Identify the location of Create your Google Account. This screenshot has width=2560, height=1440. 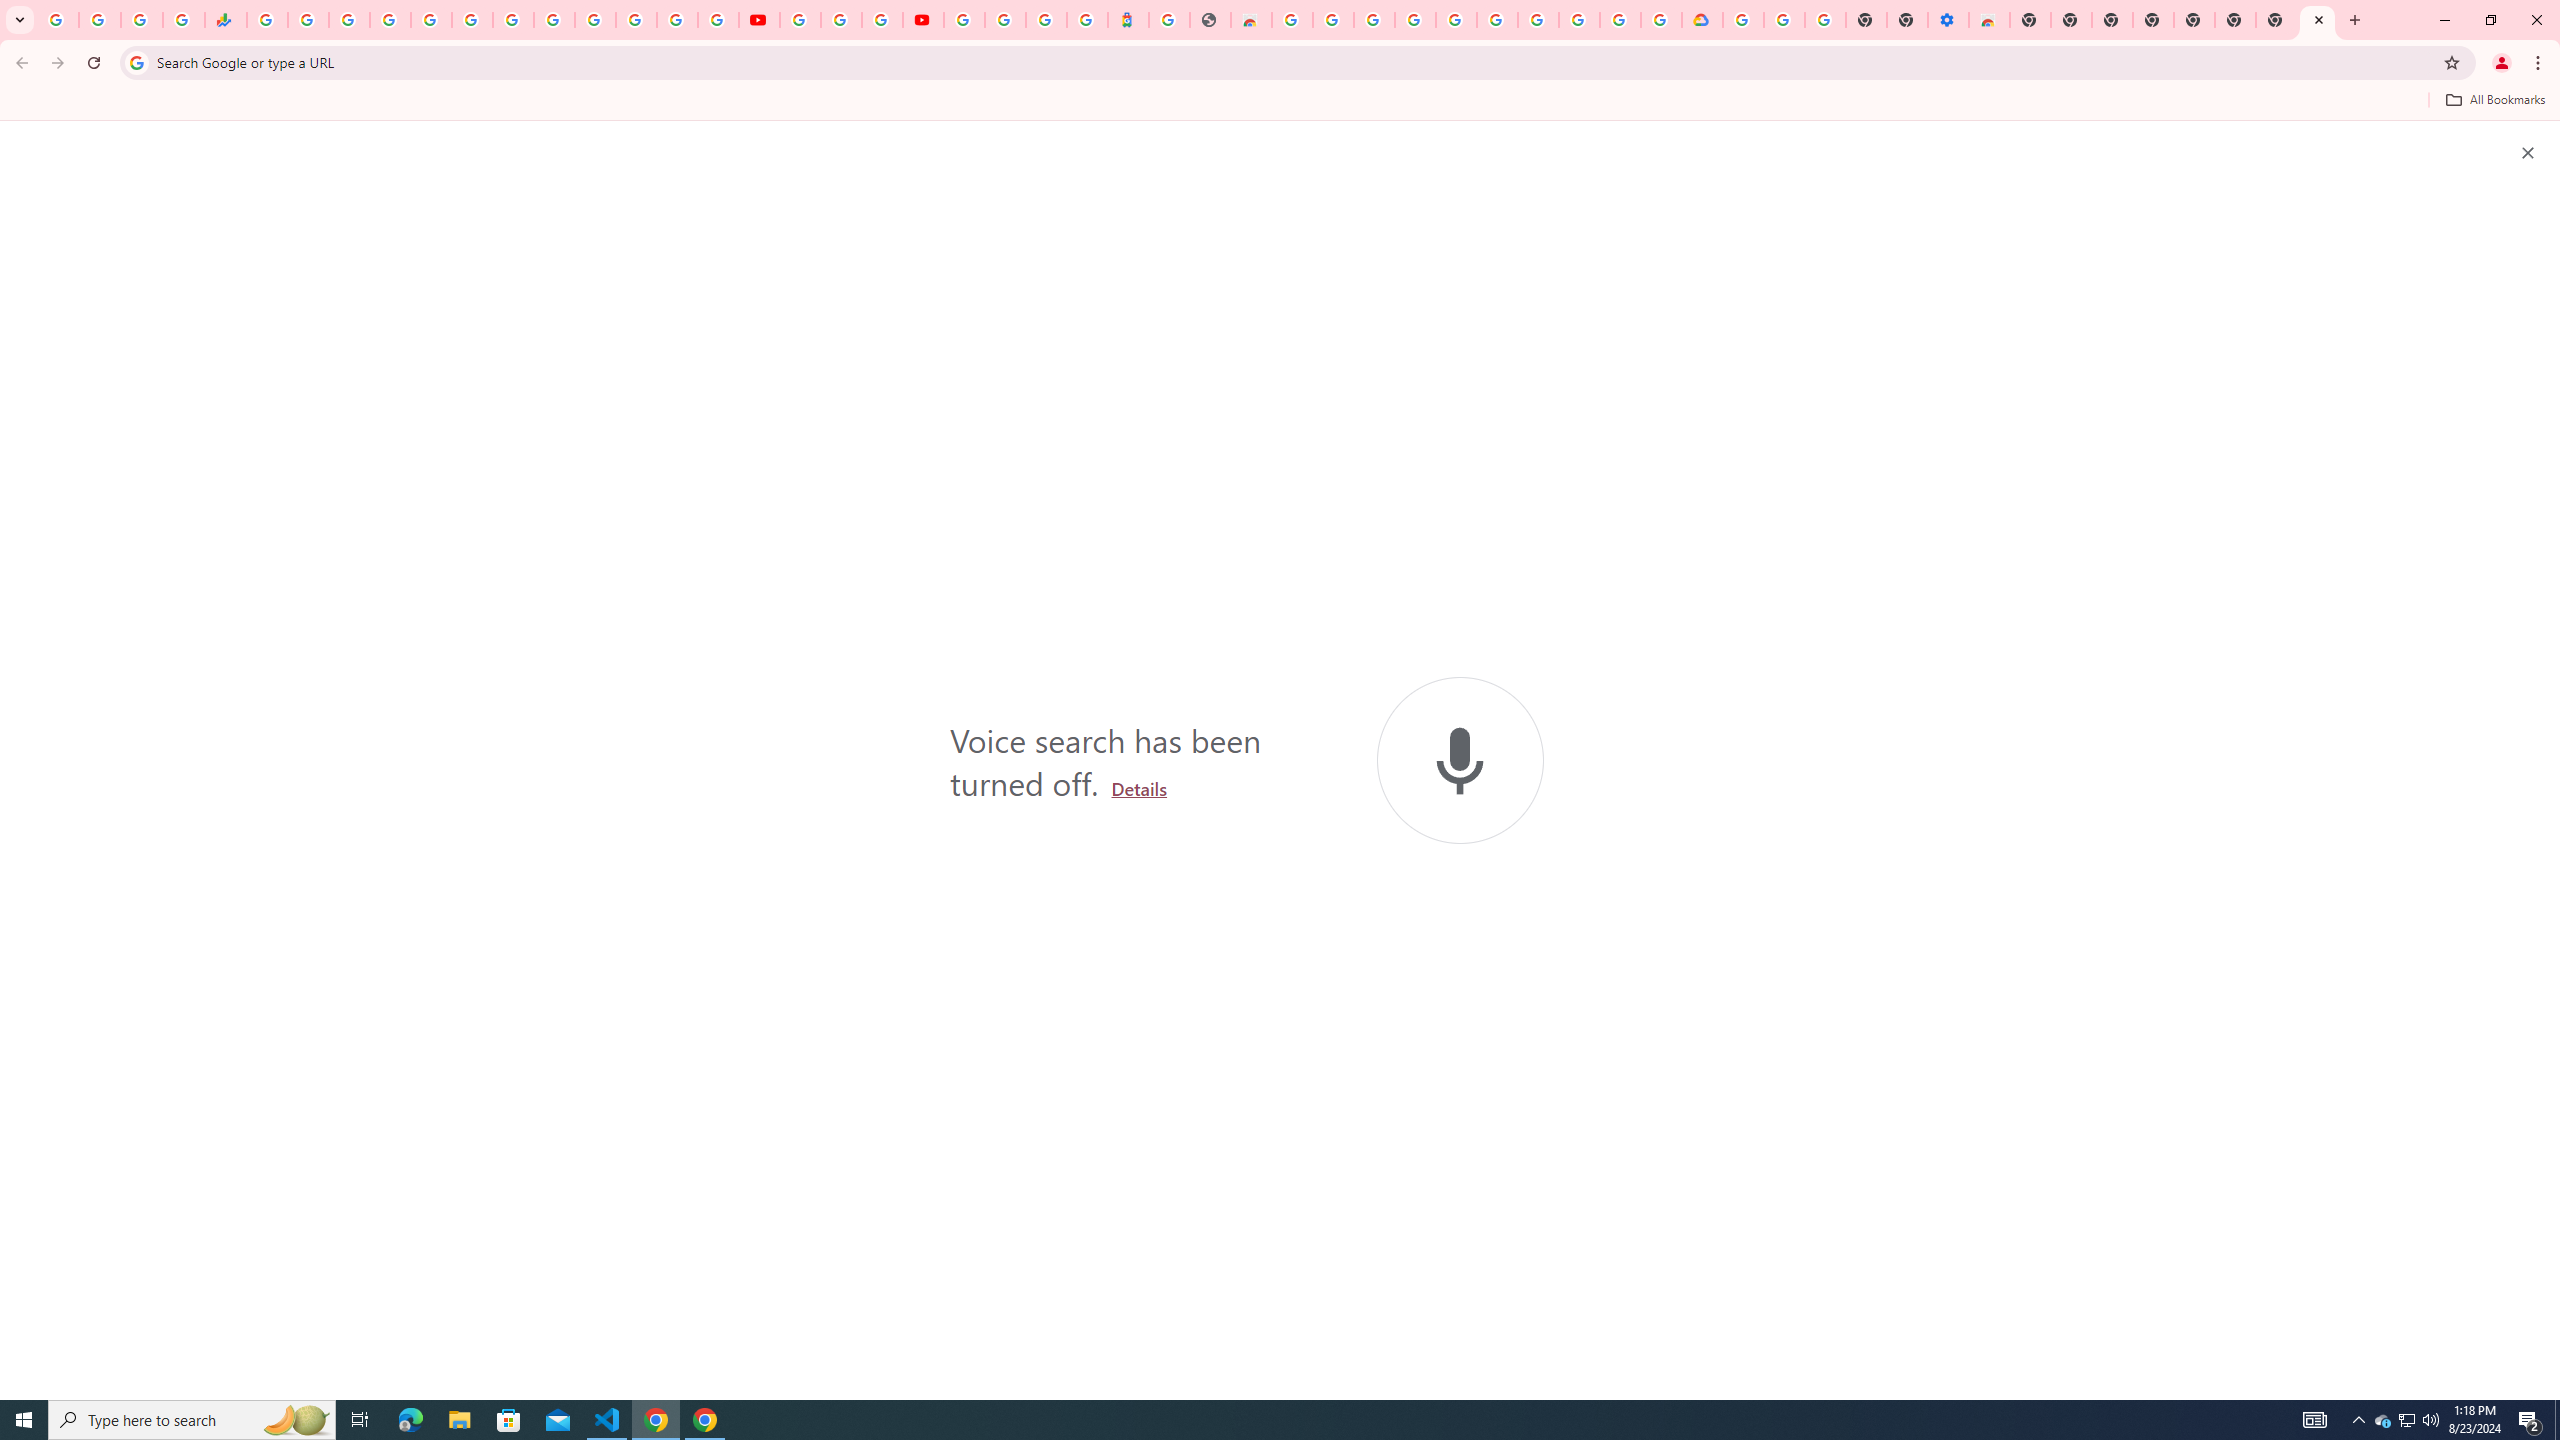
(882, 20).